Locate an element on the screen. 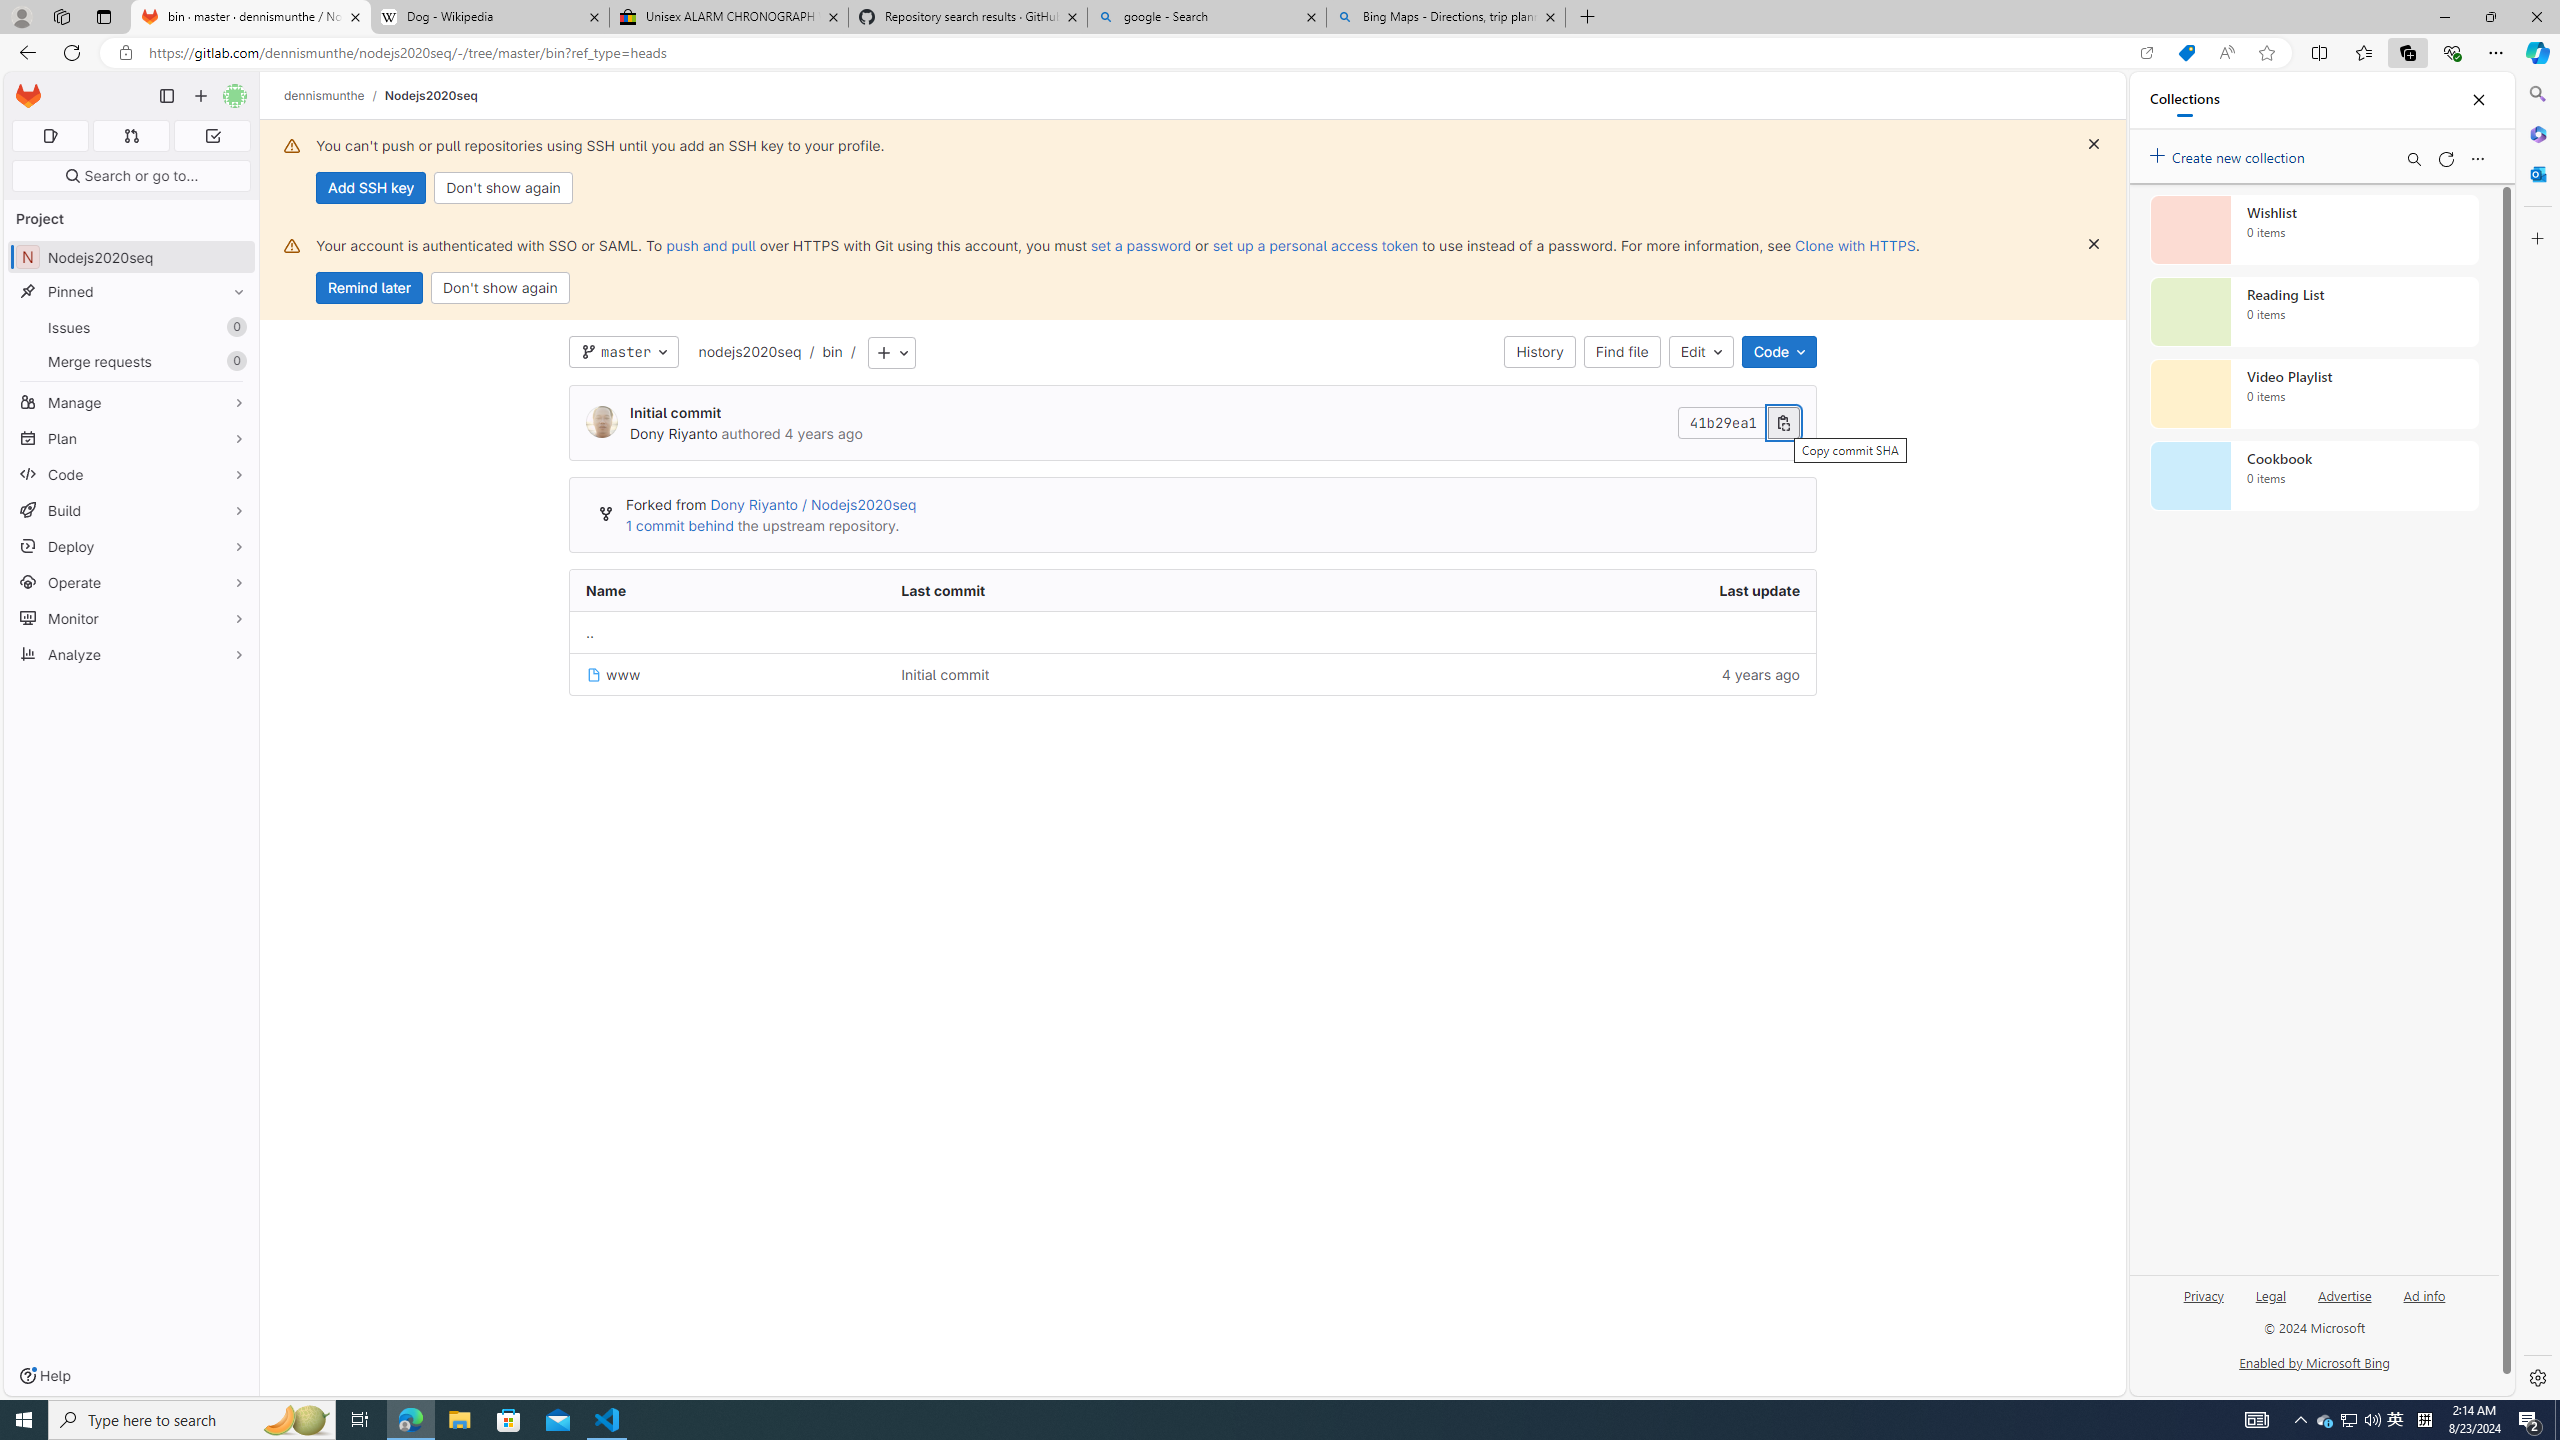 Image resolution: width=2560 pixels, height=1440 pixels. Plan is located at coordinates (132, 438).